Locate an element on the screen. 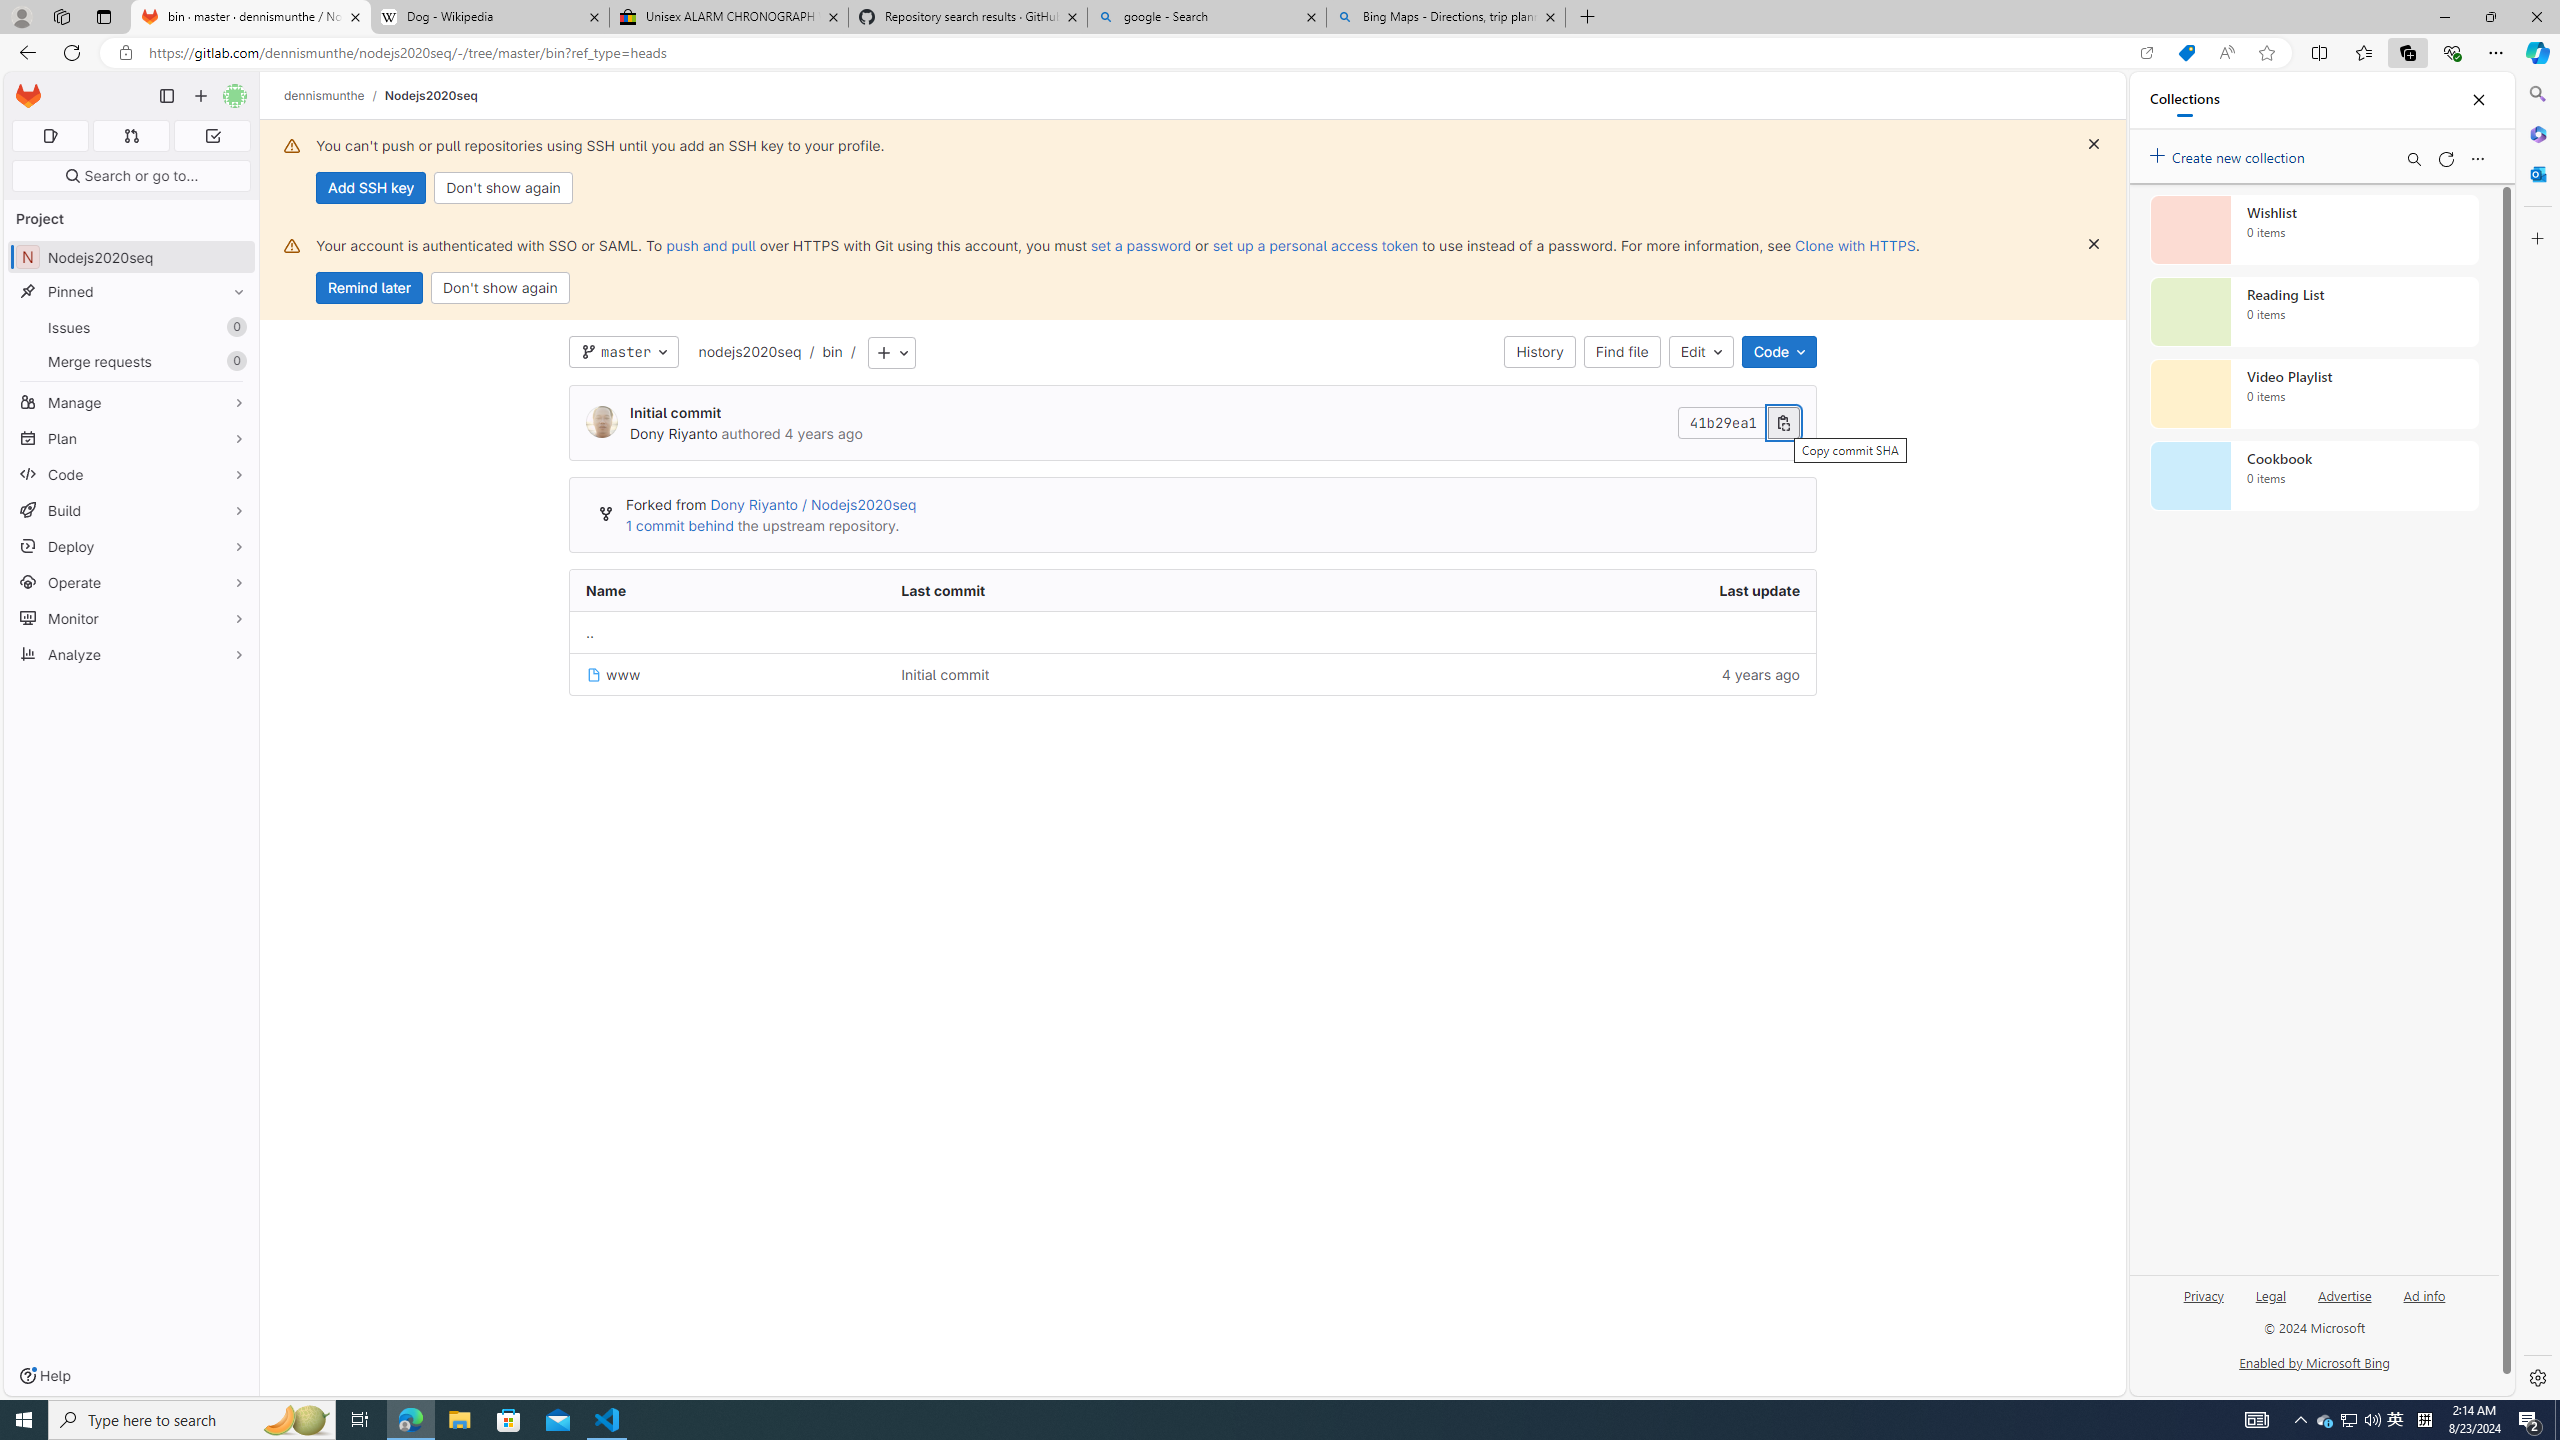 Image resolution: width=2560 pixels, height=1440 pixels. Plan is located at coordinates (132, 438).